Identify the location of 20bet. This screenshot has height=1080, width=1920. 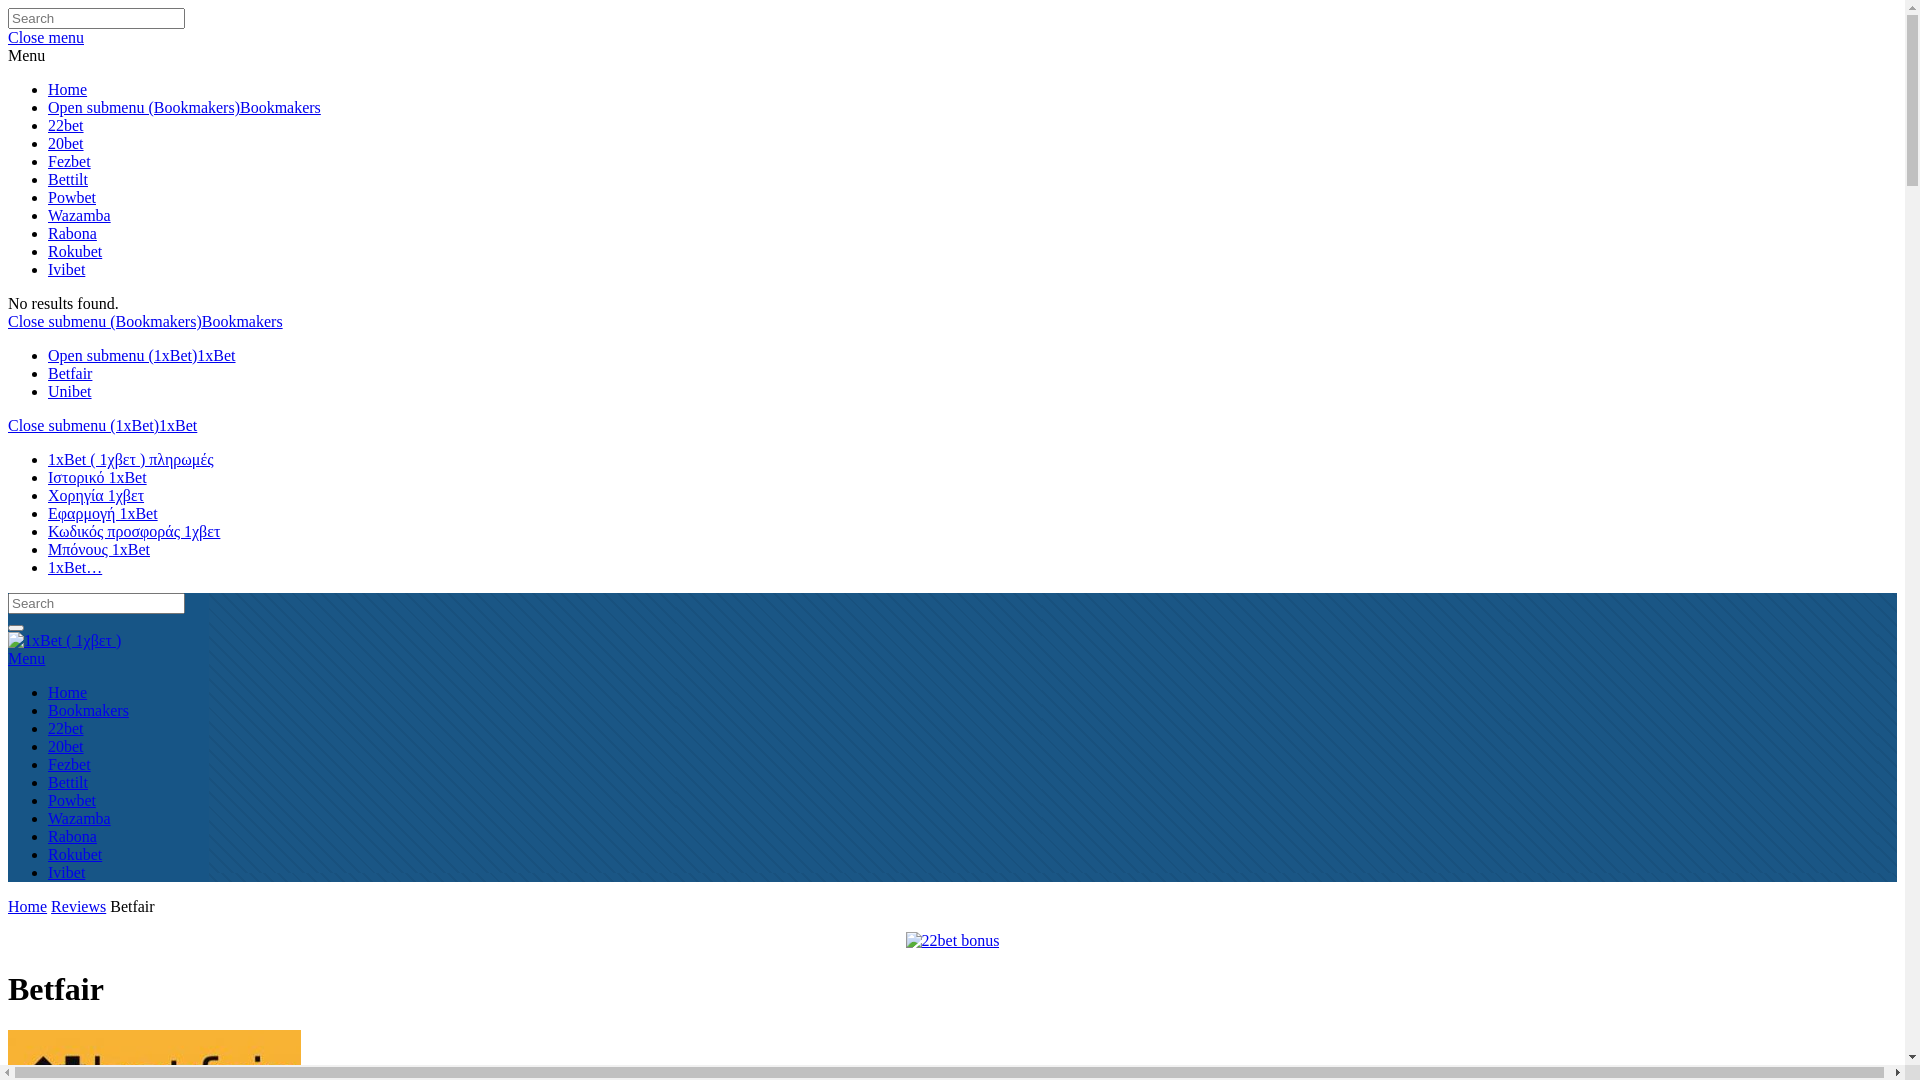
(66, 746).